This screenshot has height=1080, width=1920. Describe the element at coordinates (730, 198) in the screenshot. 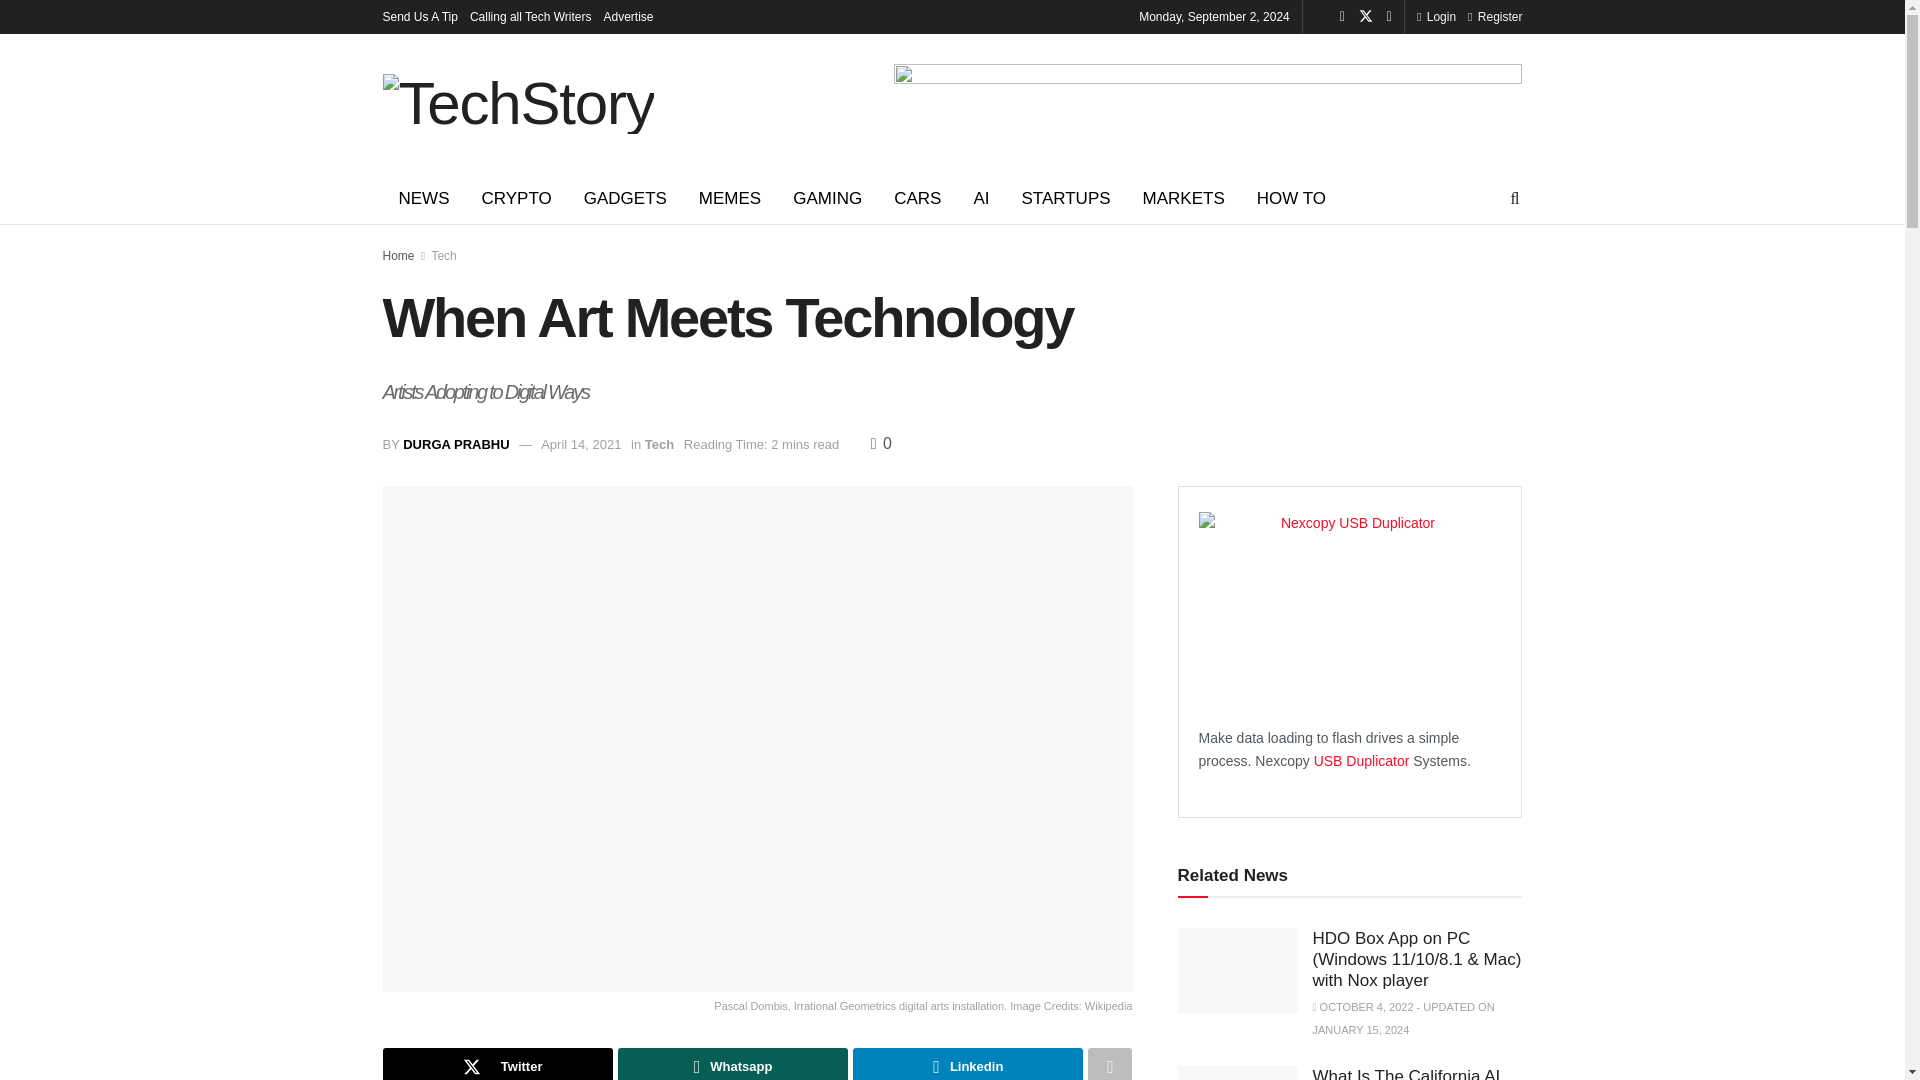

I see `MEMES` at that location.